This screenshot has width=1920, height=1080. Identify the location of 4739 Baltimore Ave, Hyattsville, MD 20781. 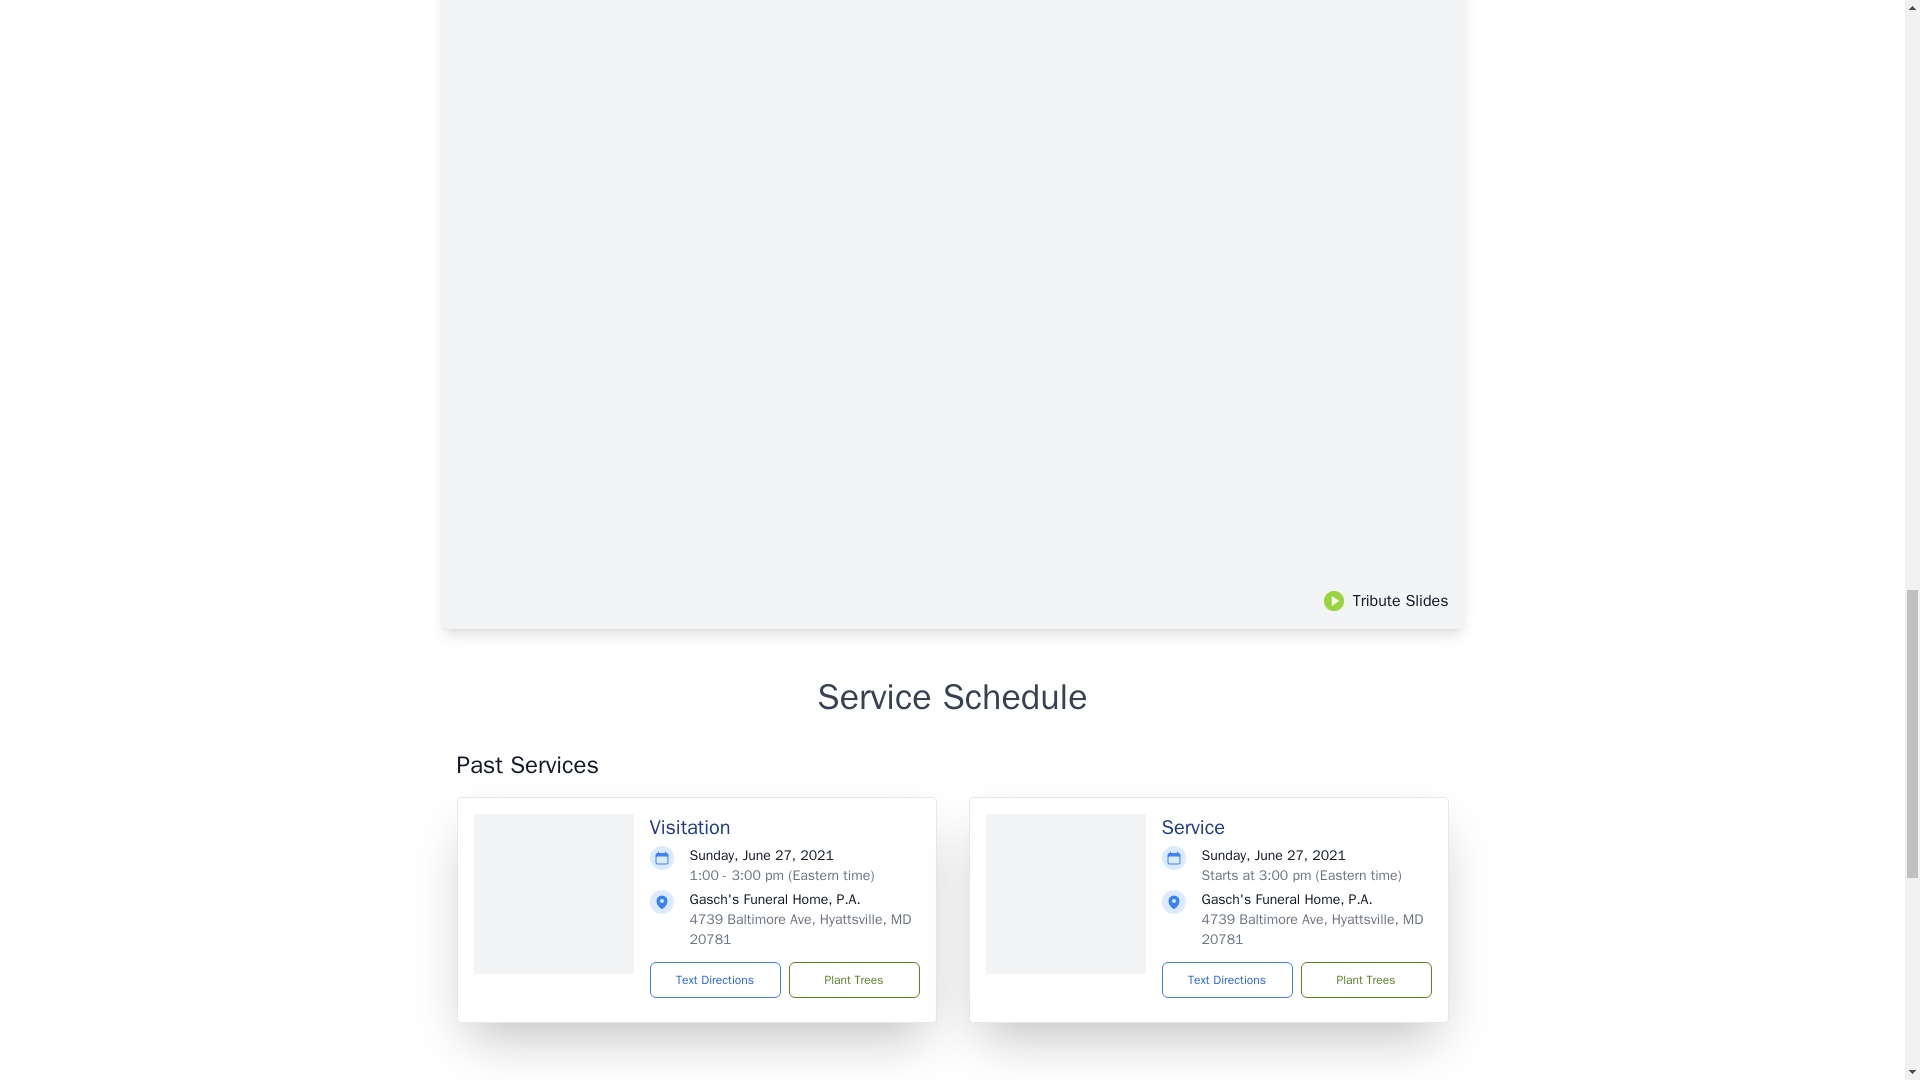
(800, 930).